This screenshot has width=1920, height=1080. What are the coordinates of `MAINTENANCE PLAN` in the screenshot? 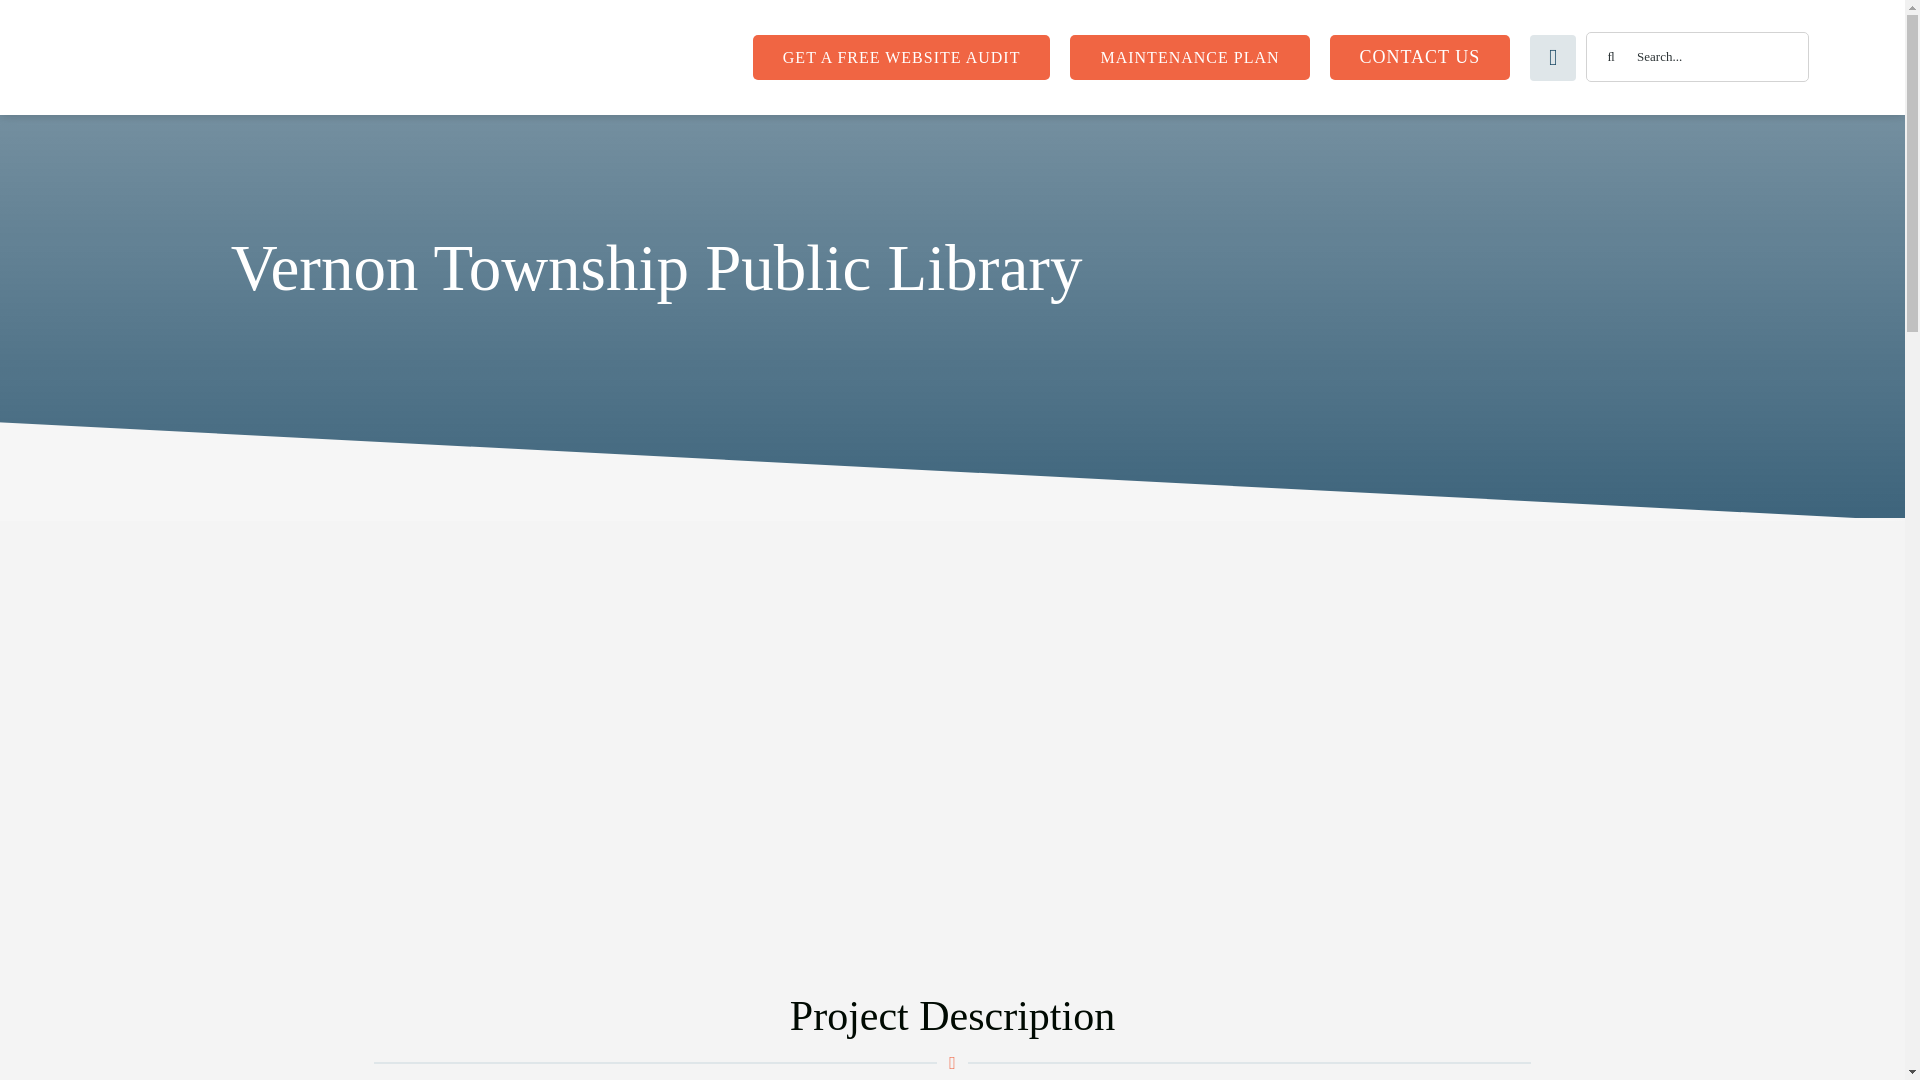 It's located at (1189, 56).